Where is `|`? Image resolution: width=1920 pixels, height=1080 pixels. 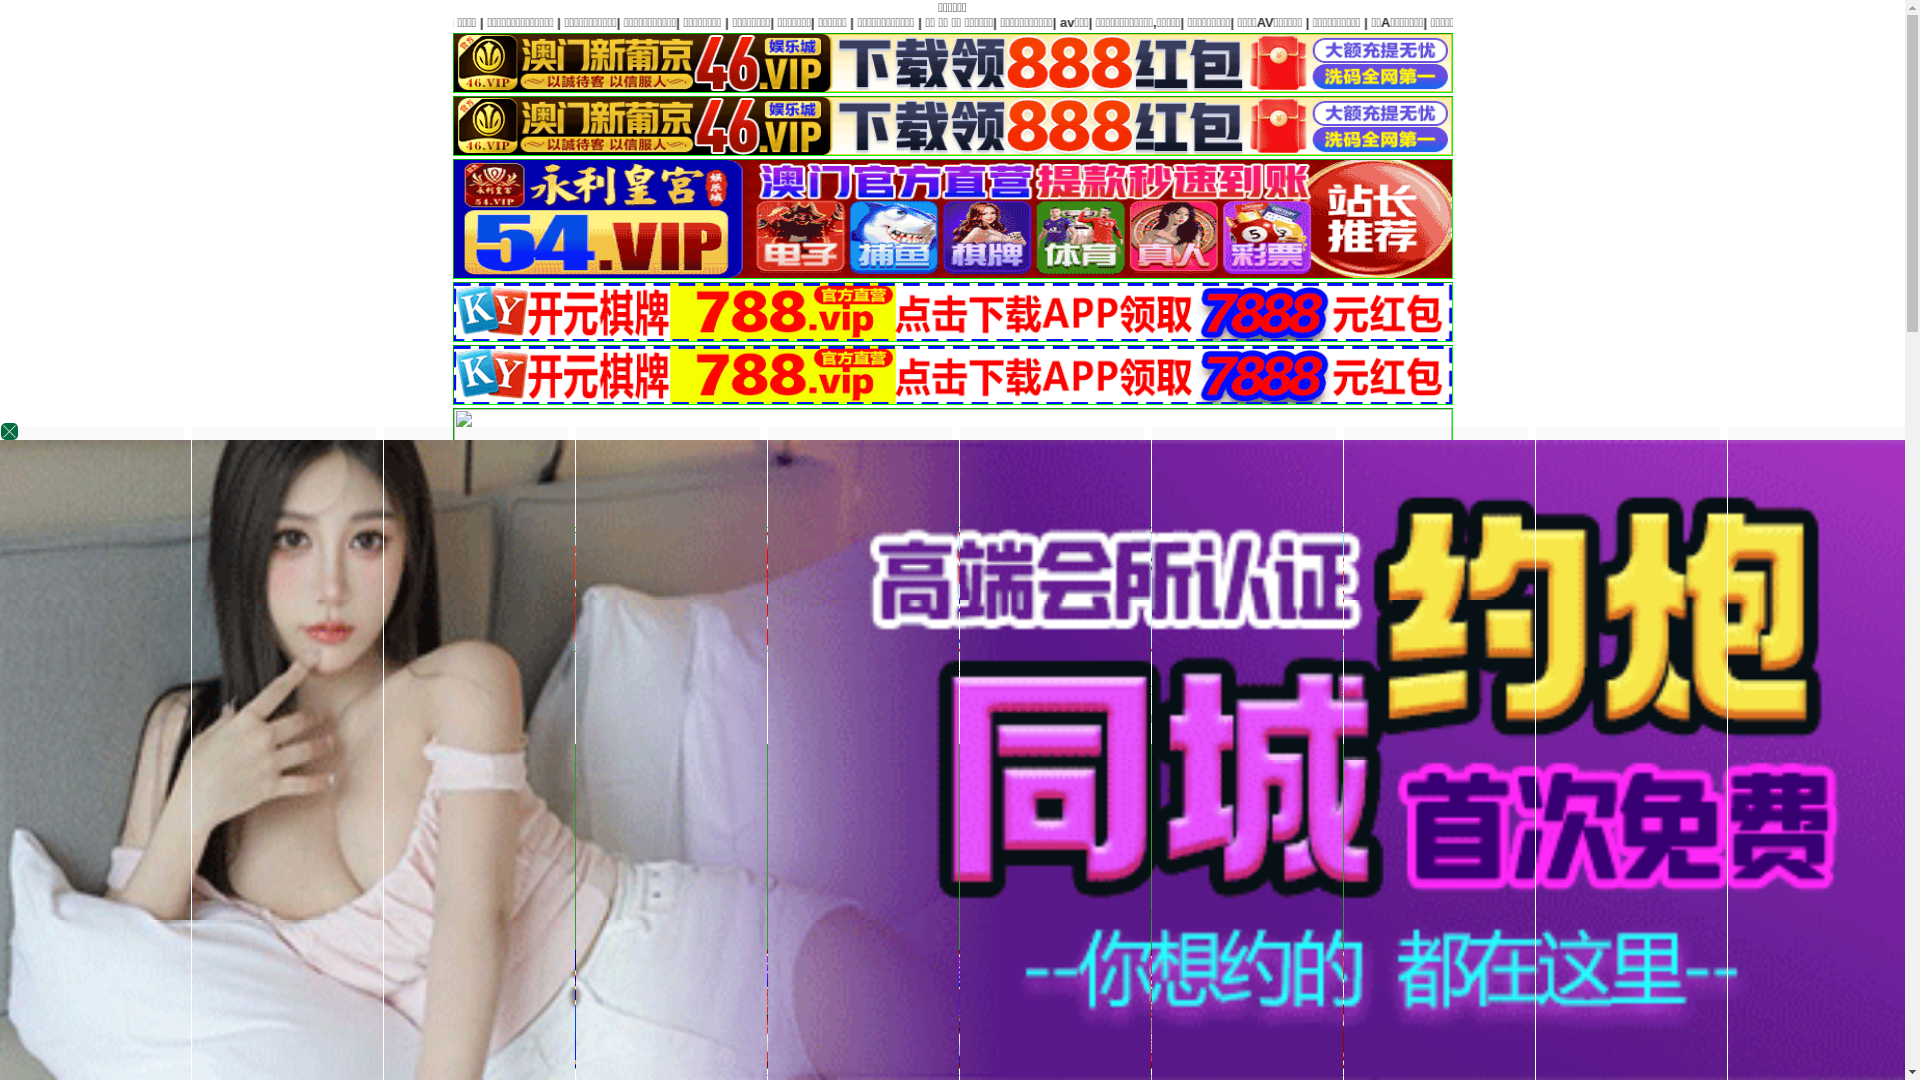
| is located at coordinates (1727, 22).